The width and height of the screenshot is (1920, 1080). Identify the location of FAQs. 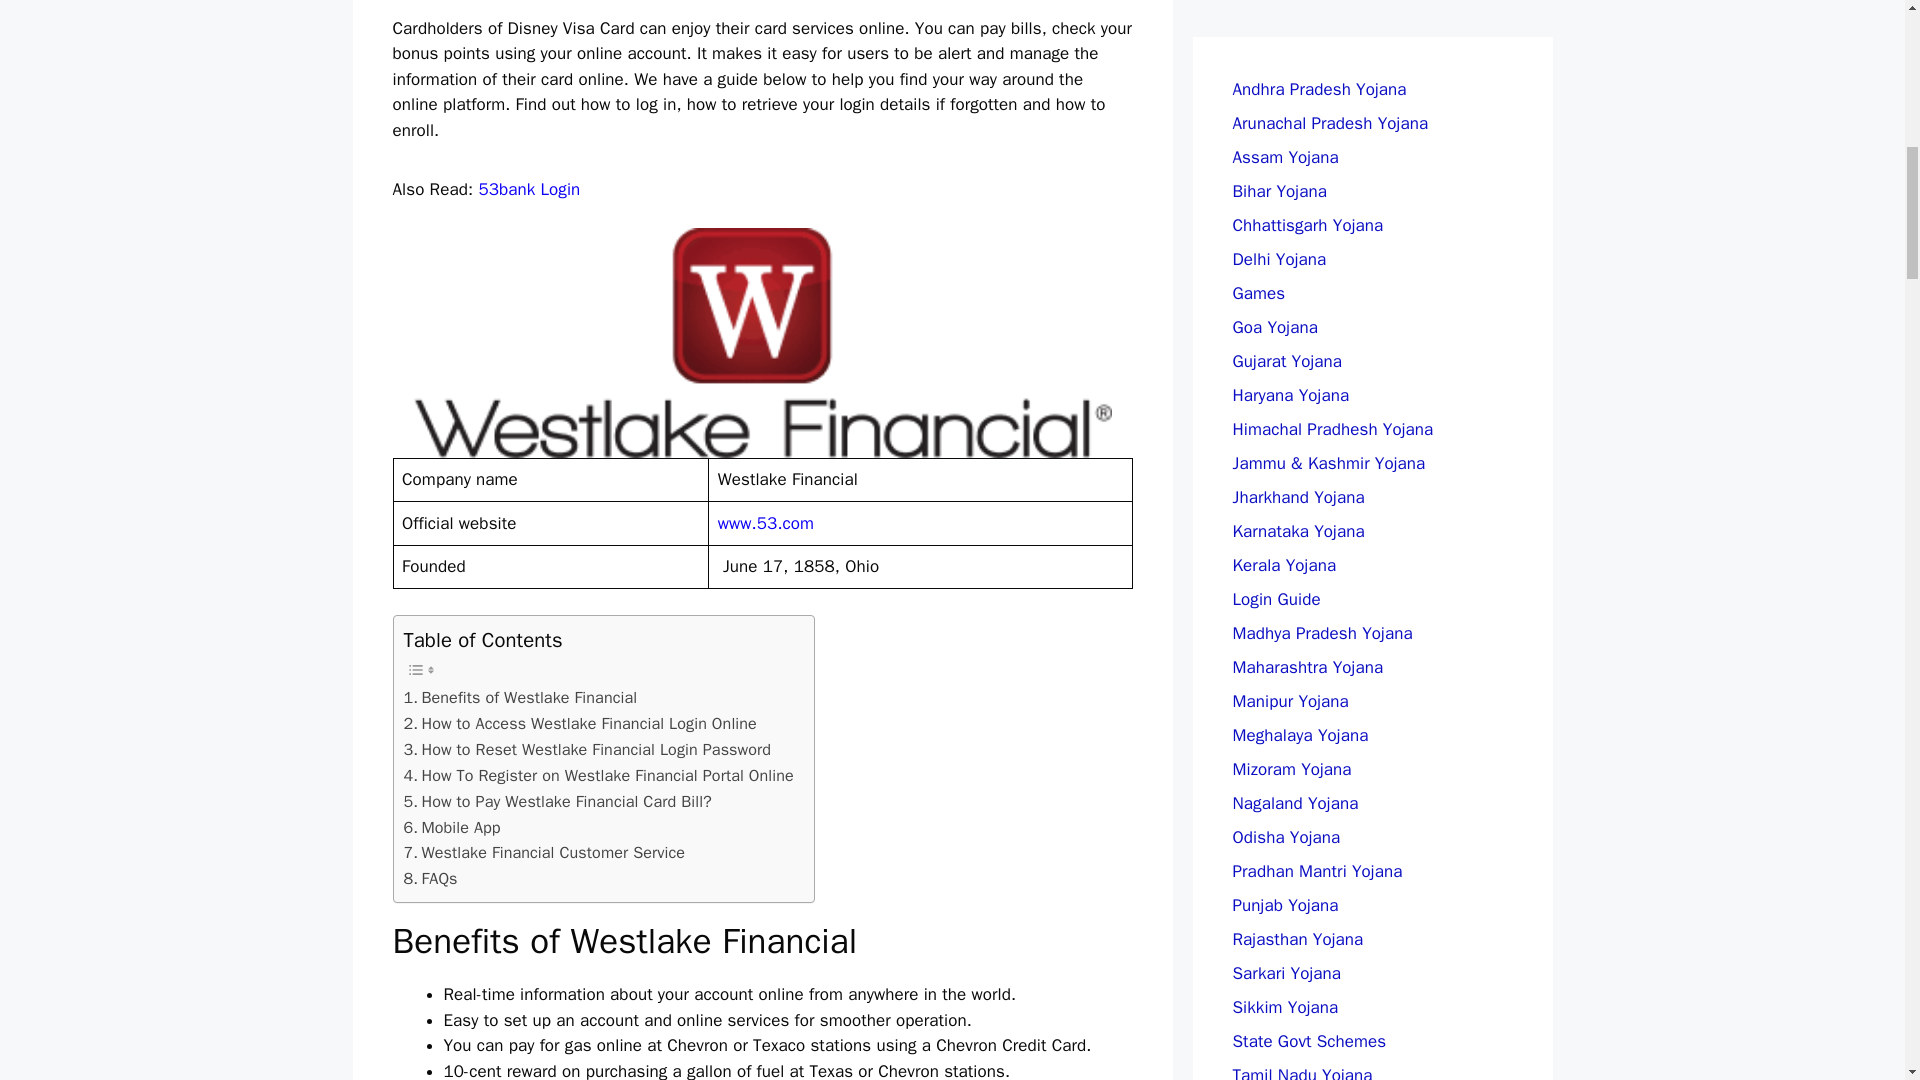
(430, 879).